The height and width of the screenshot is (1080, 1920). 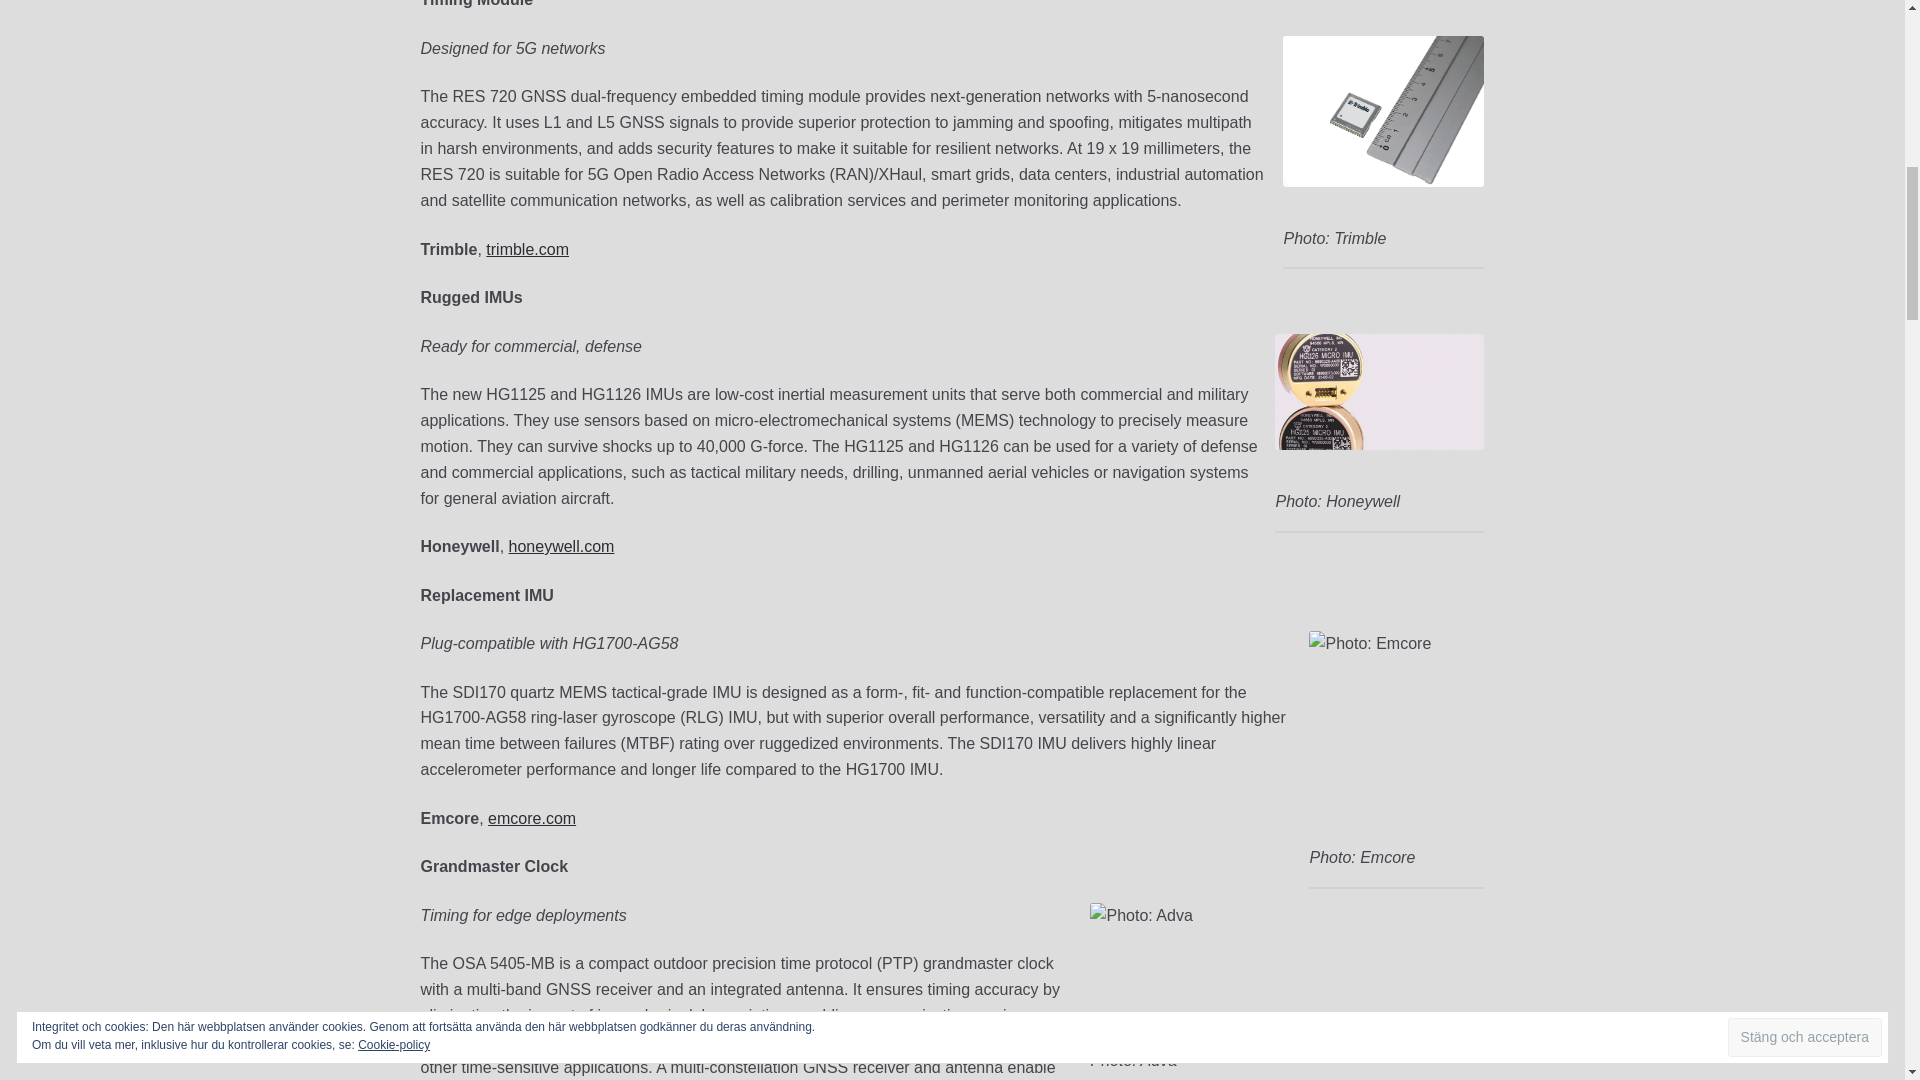 I want to click on trimble.com, so click(x=526, y=248).